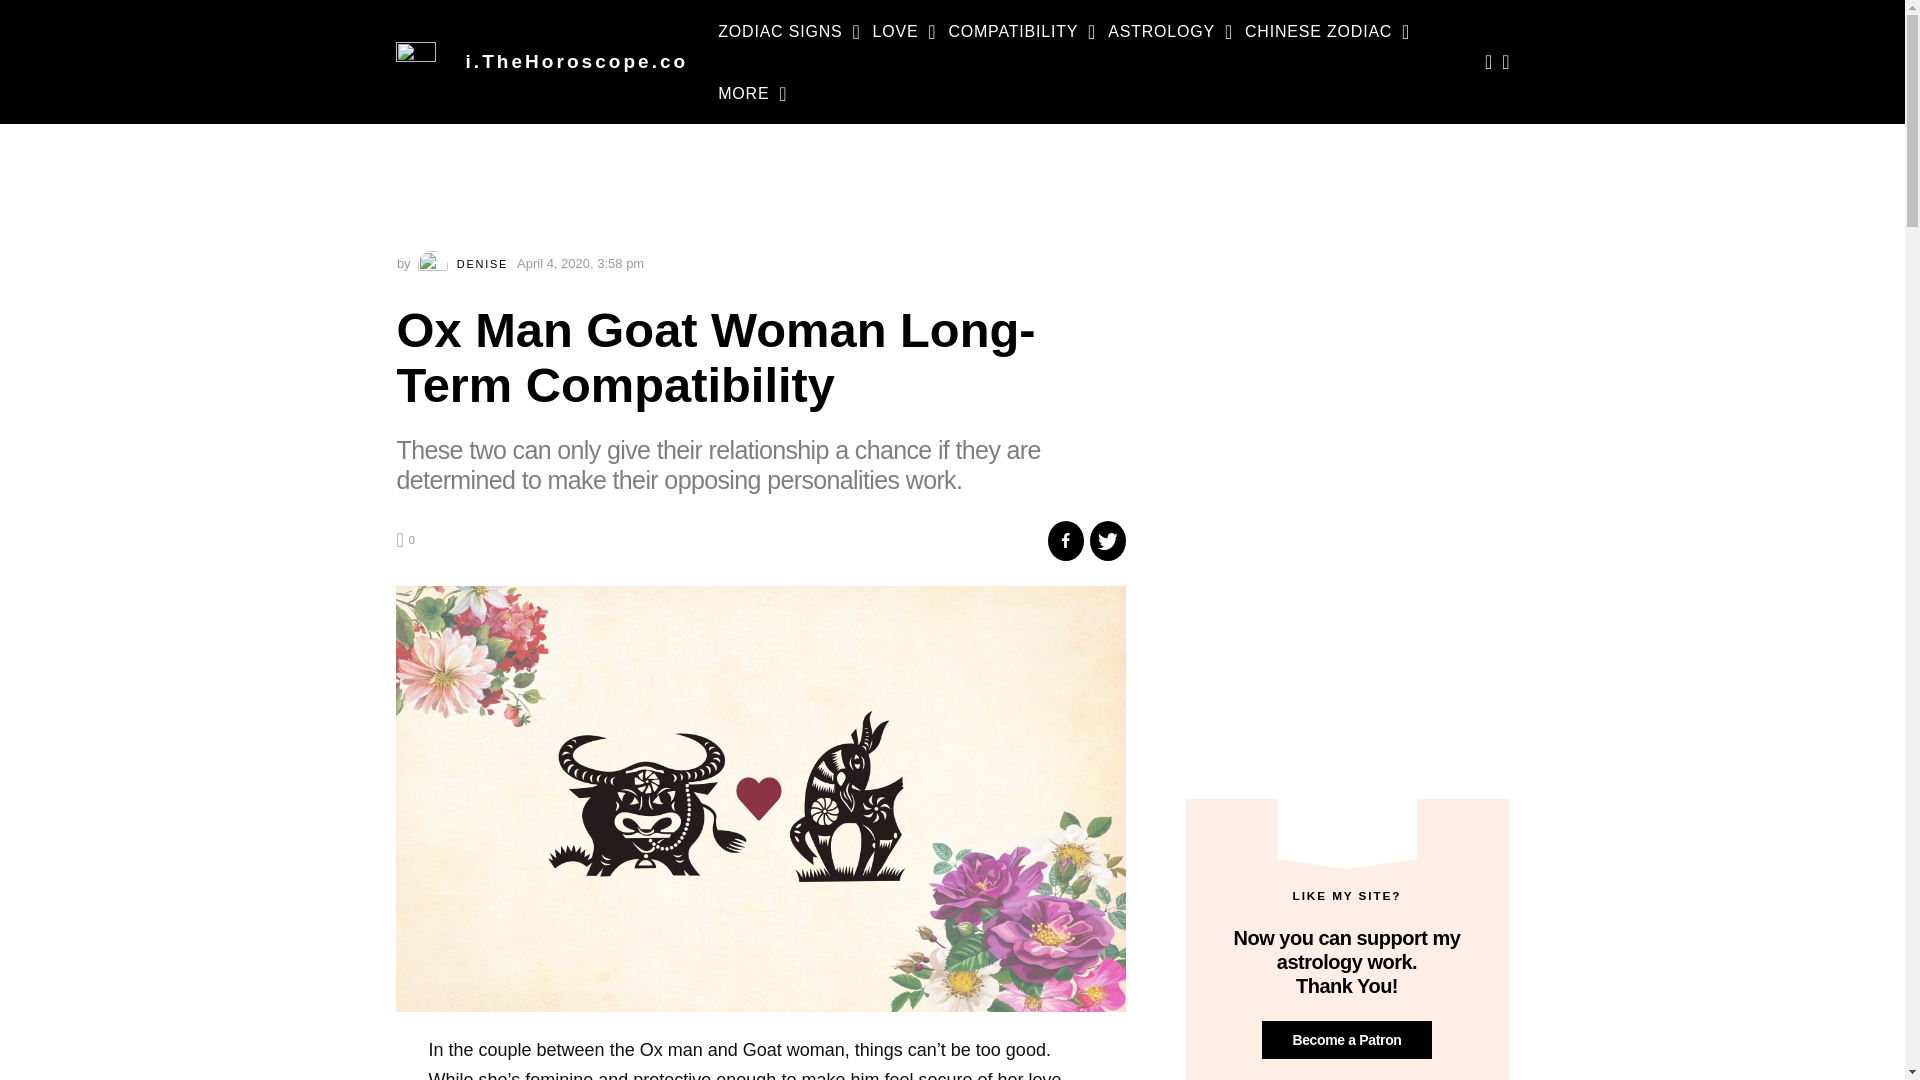 Image resolution: width=1920 pixels, height=1080 pixels. What do you see at coordinates (578, 61) in the screenshot?
I see `i.TheHoroscope.co` at bounding box center [578, 61].